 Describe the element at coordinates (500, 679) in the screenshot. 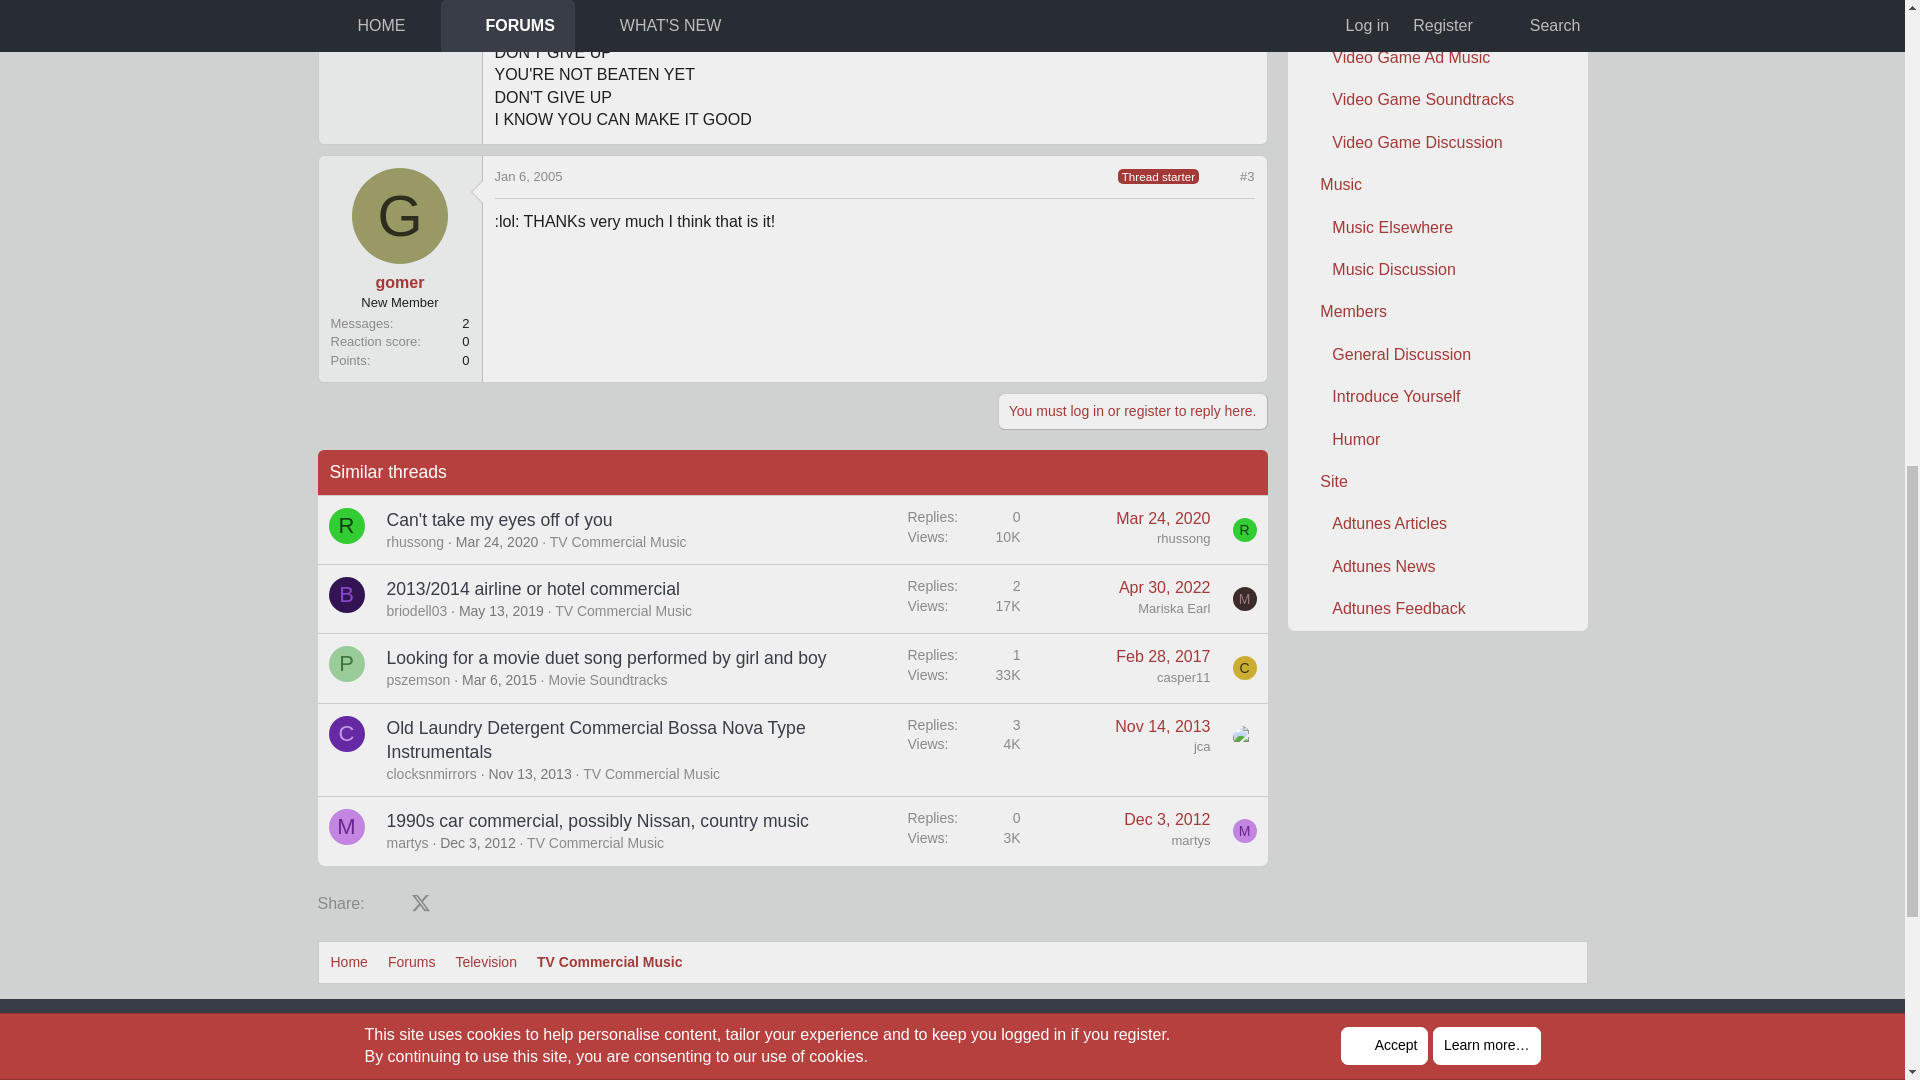

I see `Mar 6, 2015 at 3:32 PM` at that location.